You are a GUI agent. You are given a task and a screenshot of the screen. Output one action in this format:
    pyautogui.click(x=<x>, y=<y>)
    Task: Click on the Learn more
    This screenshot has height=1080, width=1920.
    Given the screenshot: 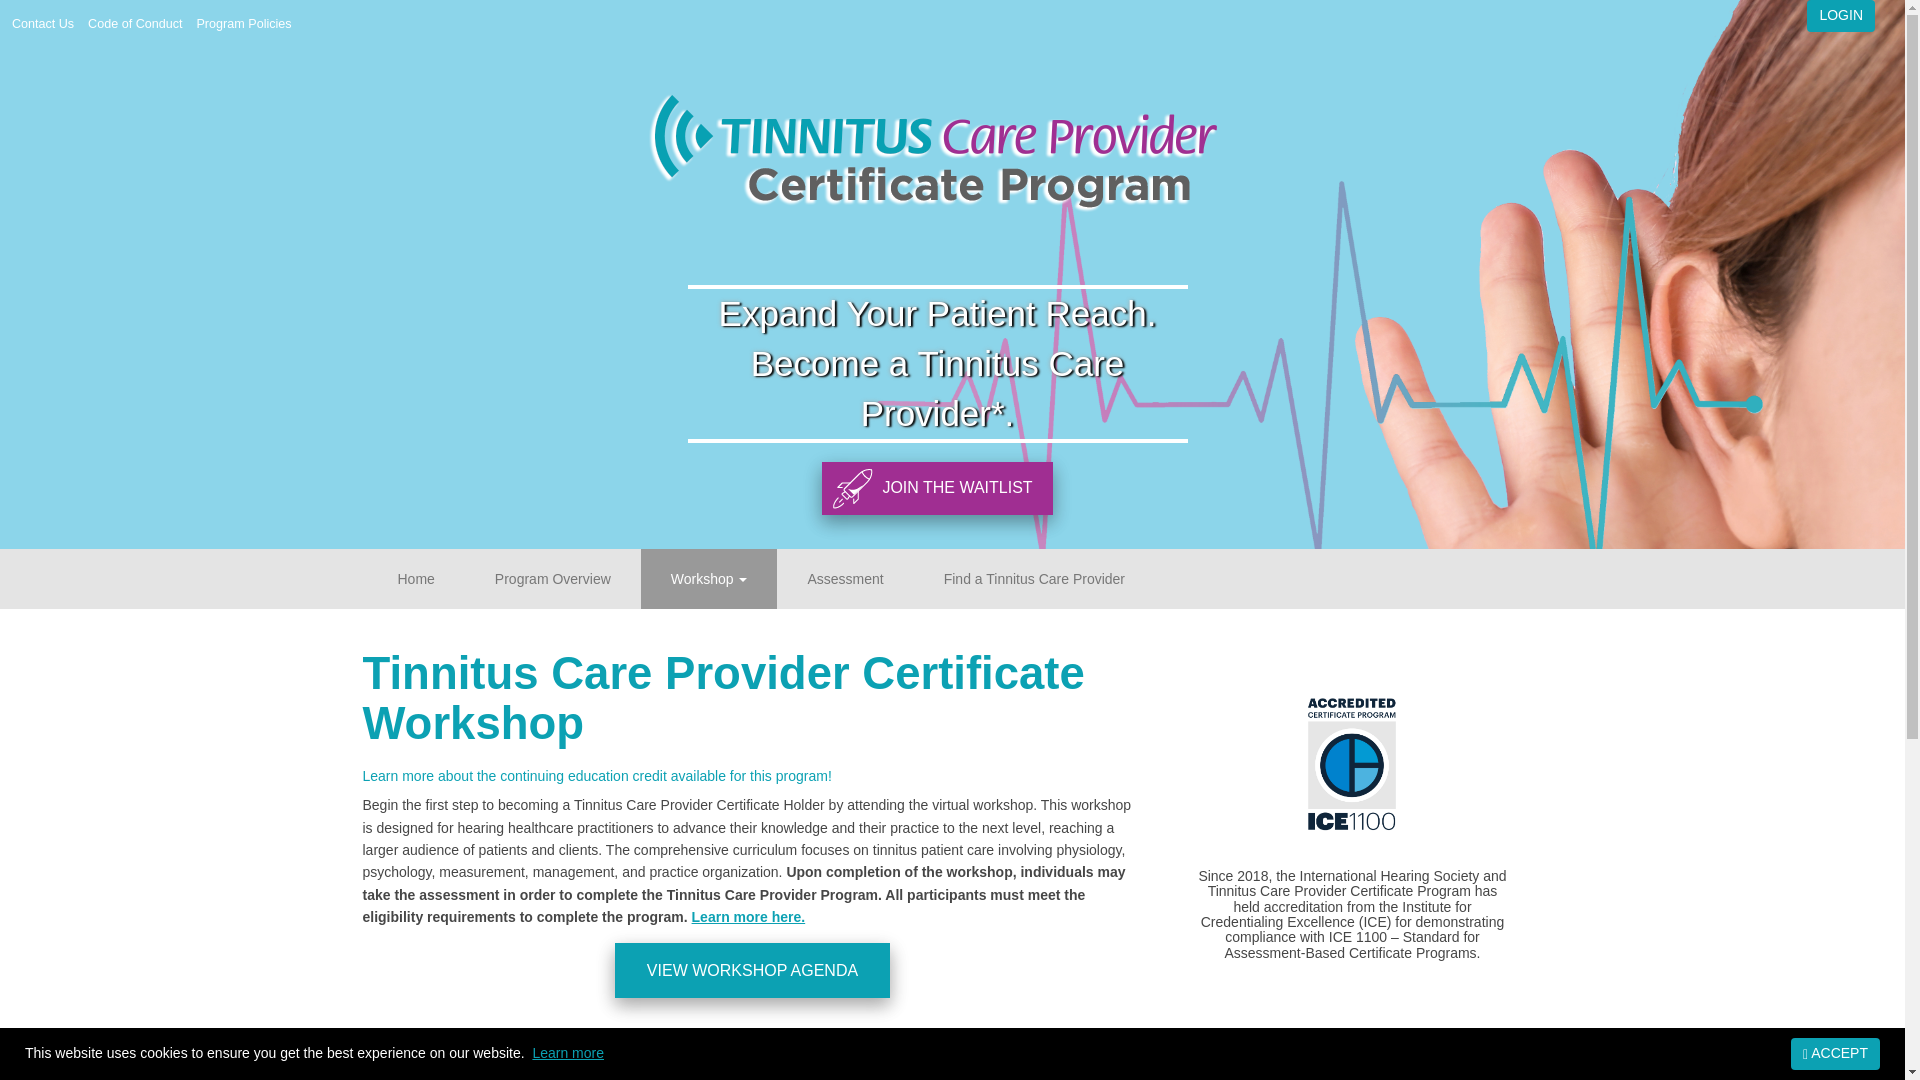 What is the action you would take?
    pyautogui.click(x=568, y=1052)
    